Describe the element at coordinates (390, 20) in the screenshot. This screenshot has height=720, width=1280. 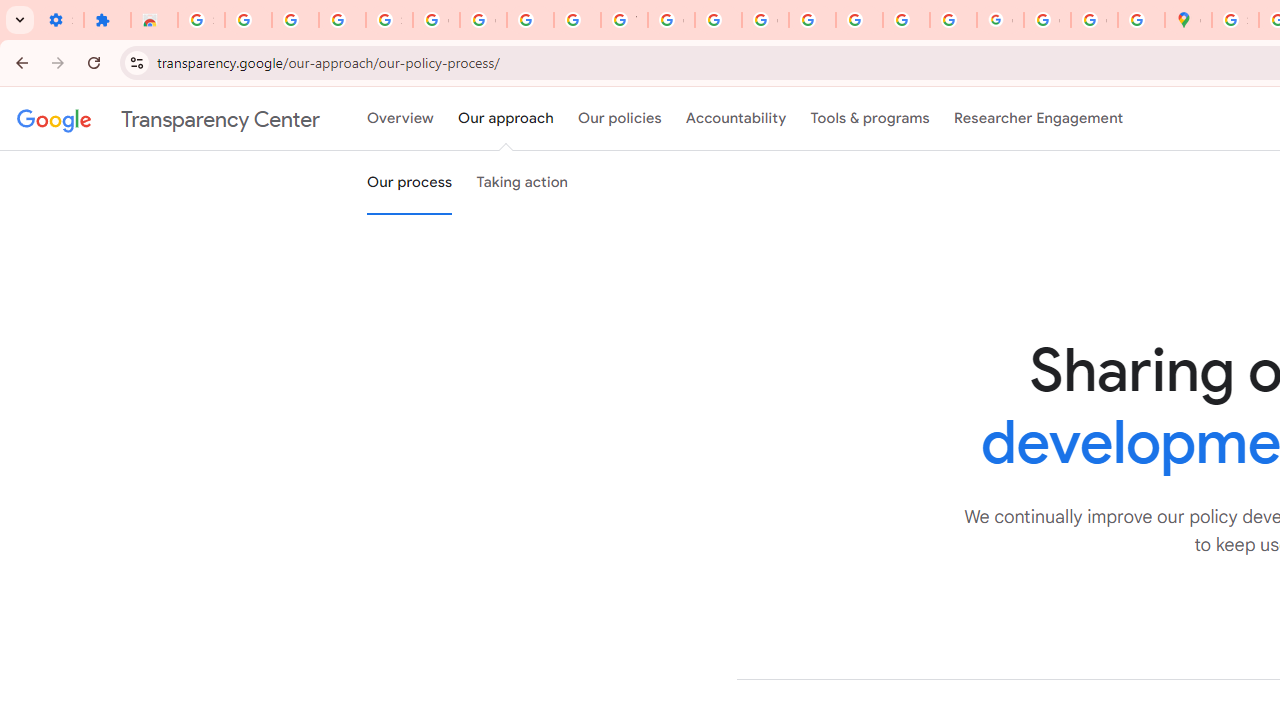
I see `Sign in - Google Accounts` at that location.